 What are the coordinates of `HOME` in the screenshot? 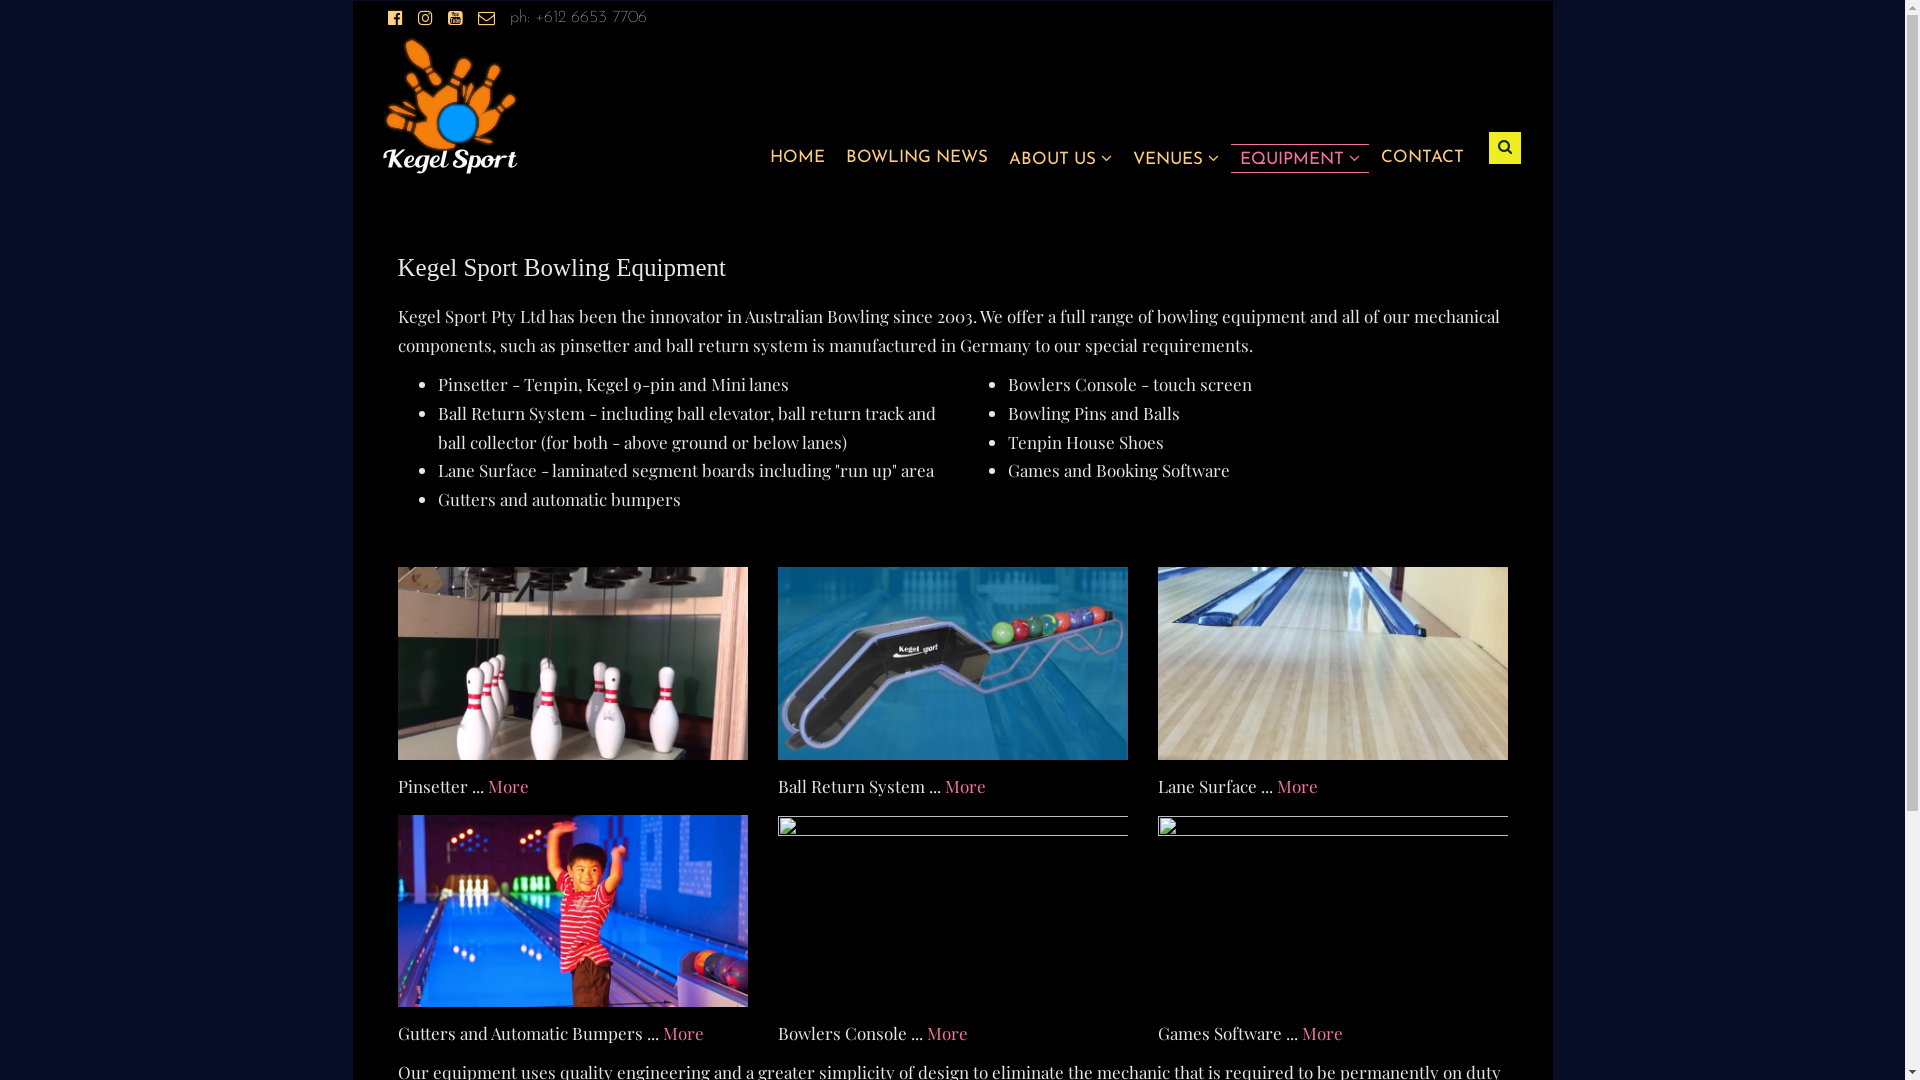 It's located at (798, 158).